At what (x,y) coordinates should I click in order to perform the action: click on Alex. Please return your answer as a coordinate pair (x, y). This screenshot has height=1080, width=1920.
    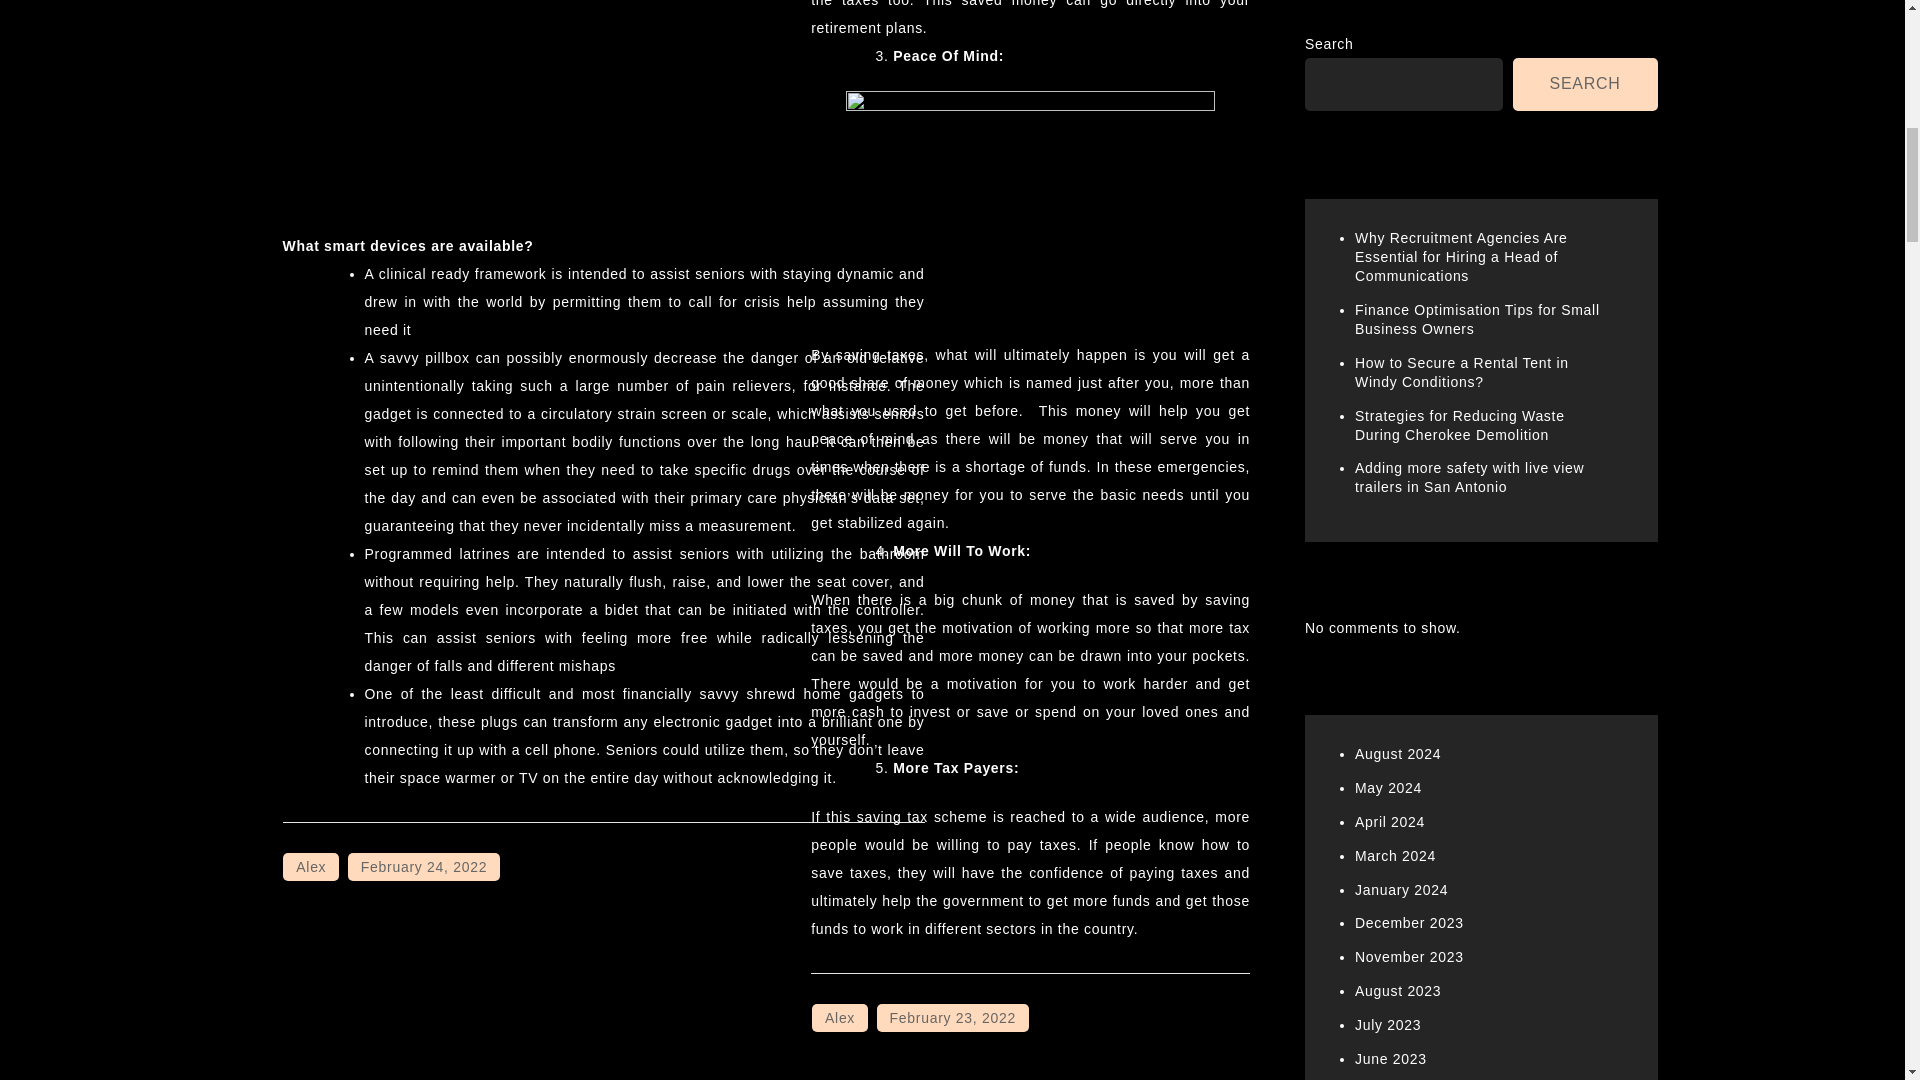
    Looking at the image, I should click on (840, 1018).